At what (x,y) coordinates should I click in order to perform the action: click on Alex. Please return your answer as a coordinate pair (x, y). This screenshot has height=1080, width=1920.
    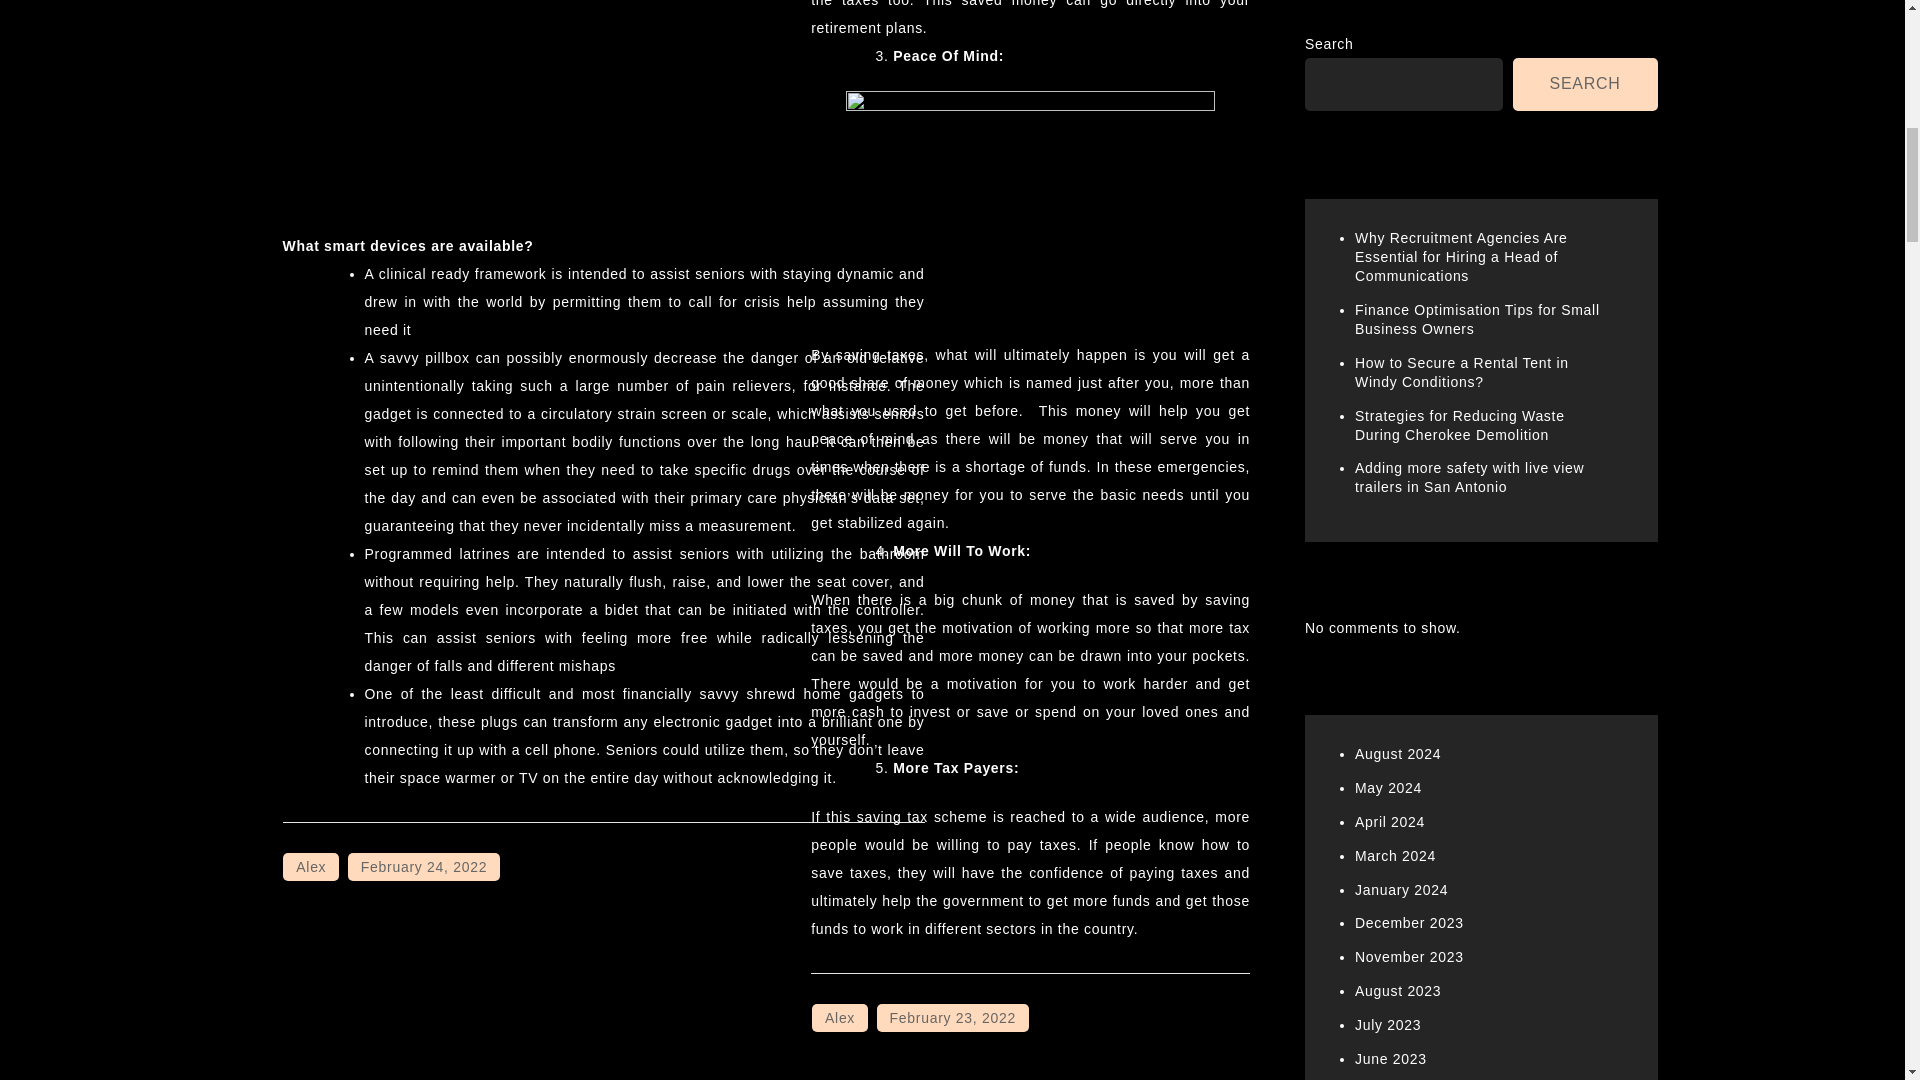
    Looking at the image, I should click on (840, 1018).